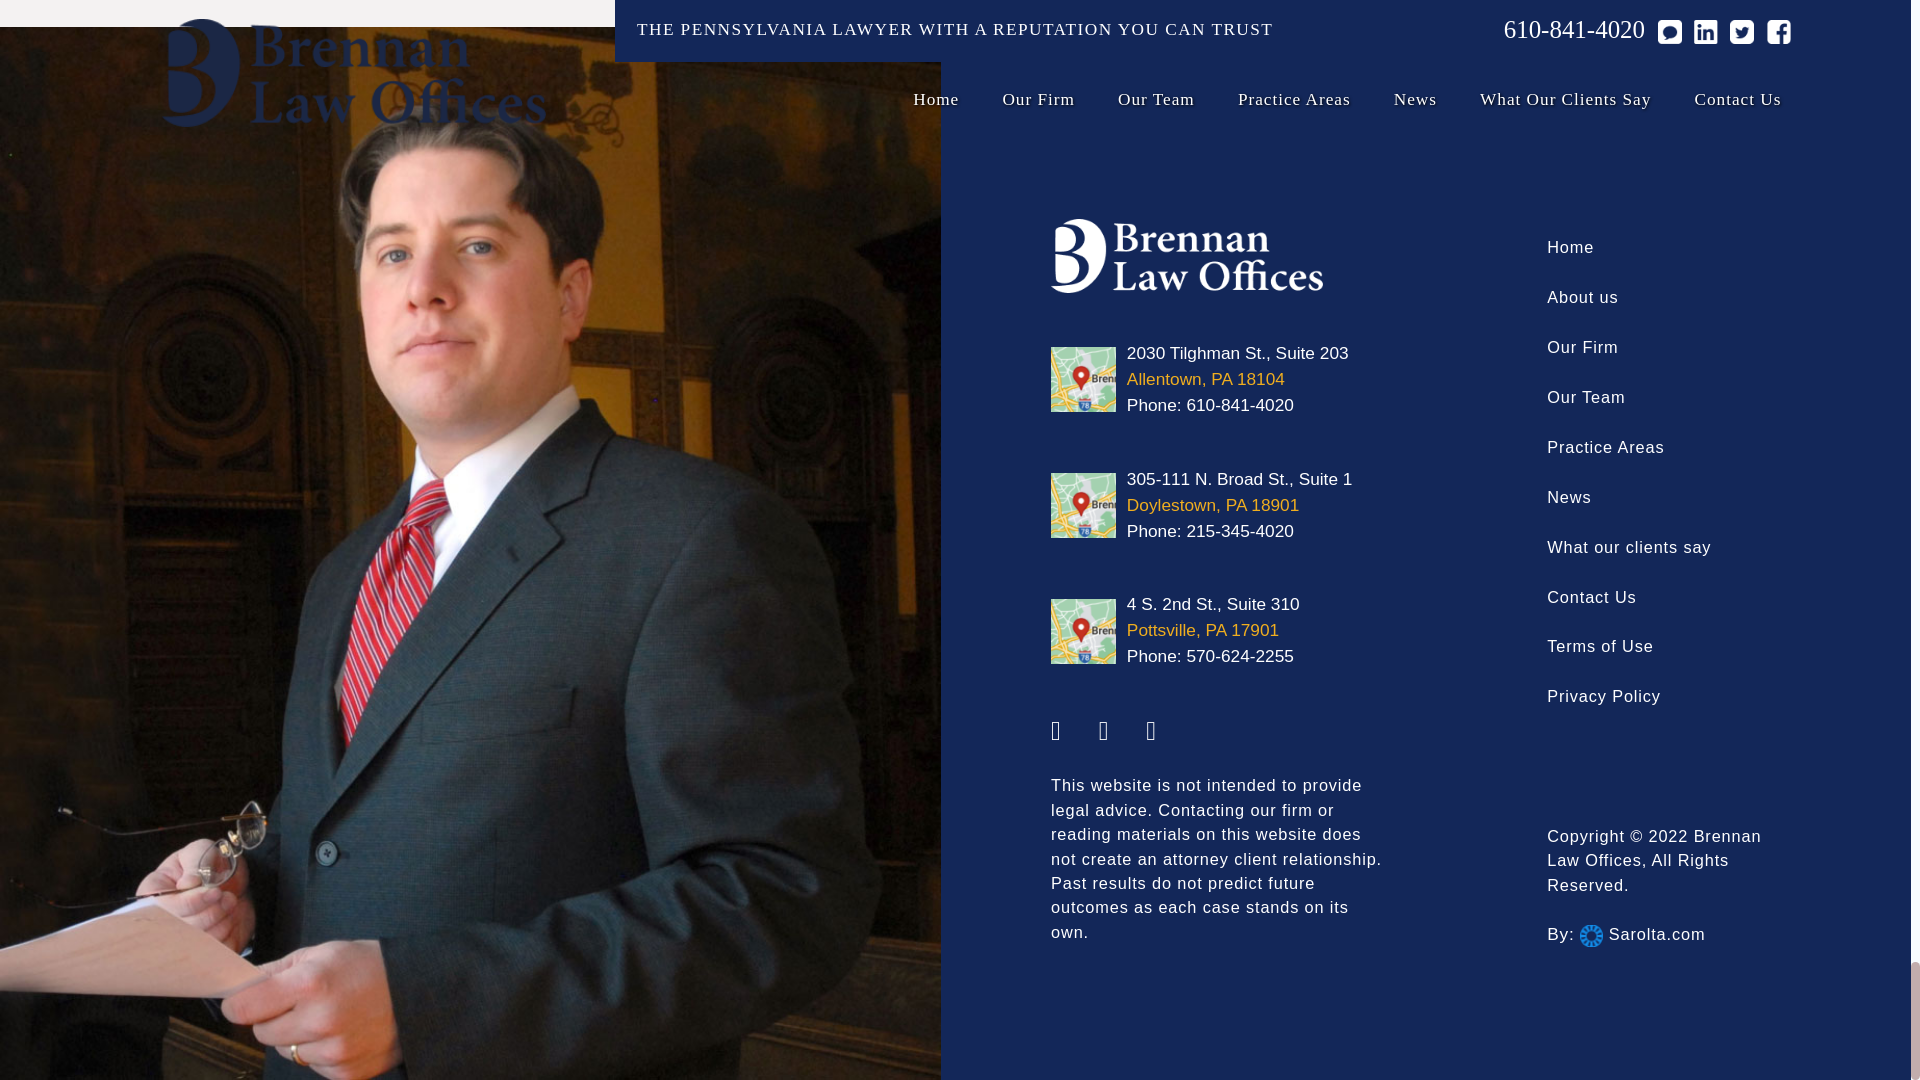 The height and width of the screenshot is (1080, 1920). I want to click on Contact Us, so click(1591, 596).